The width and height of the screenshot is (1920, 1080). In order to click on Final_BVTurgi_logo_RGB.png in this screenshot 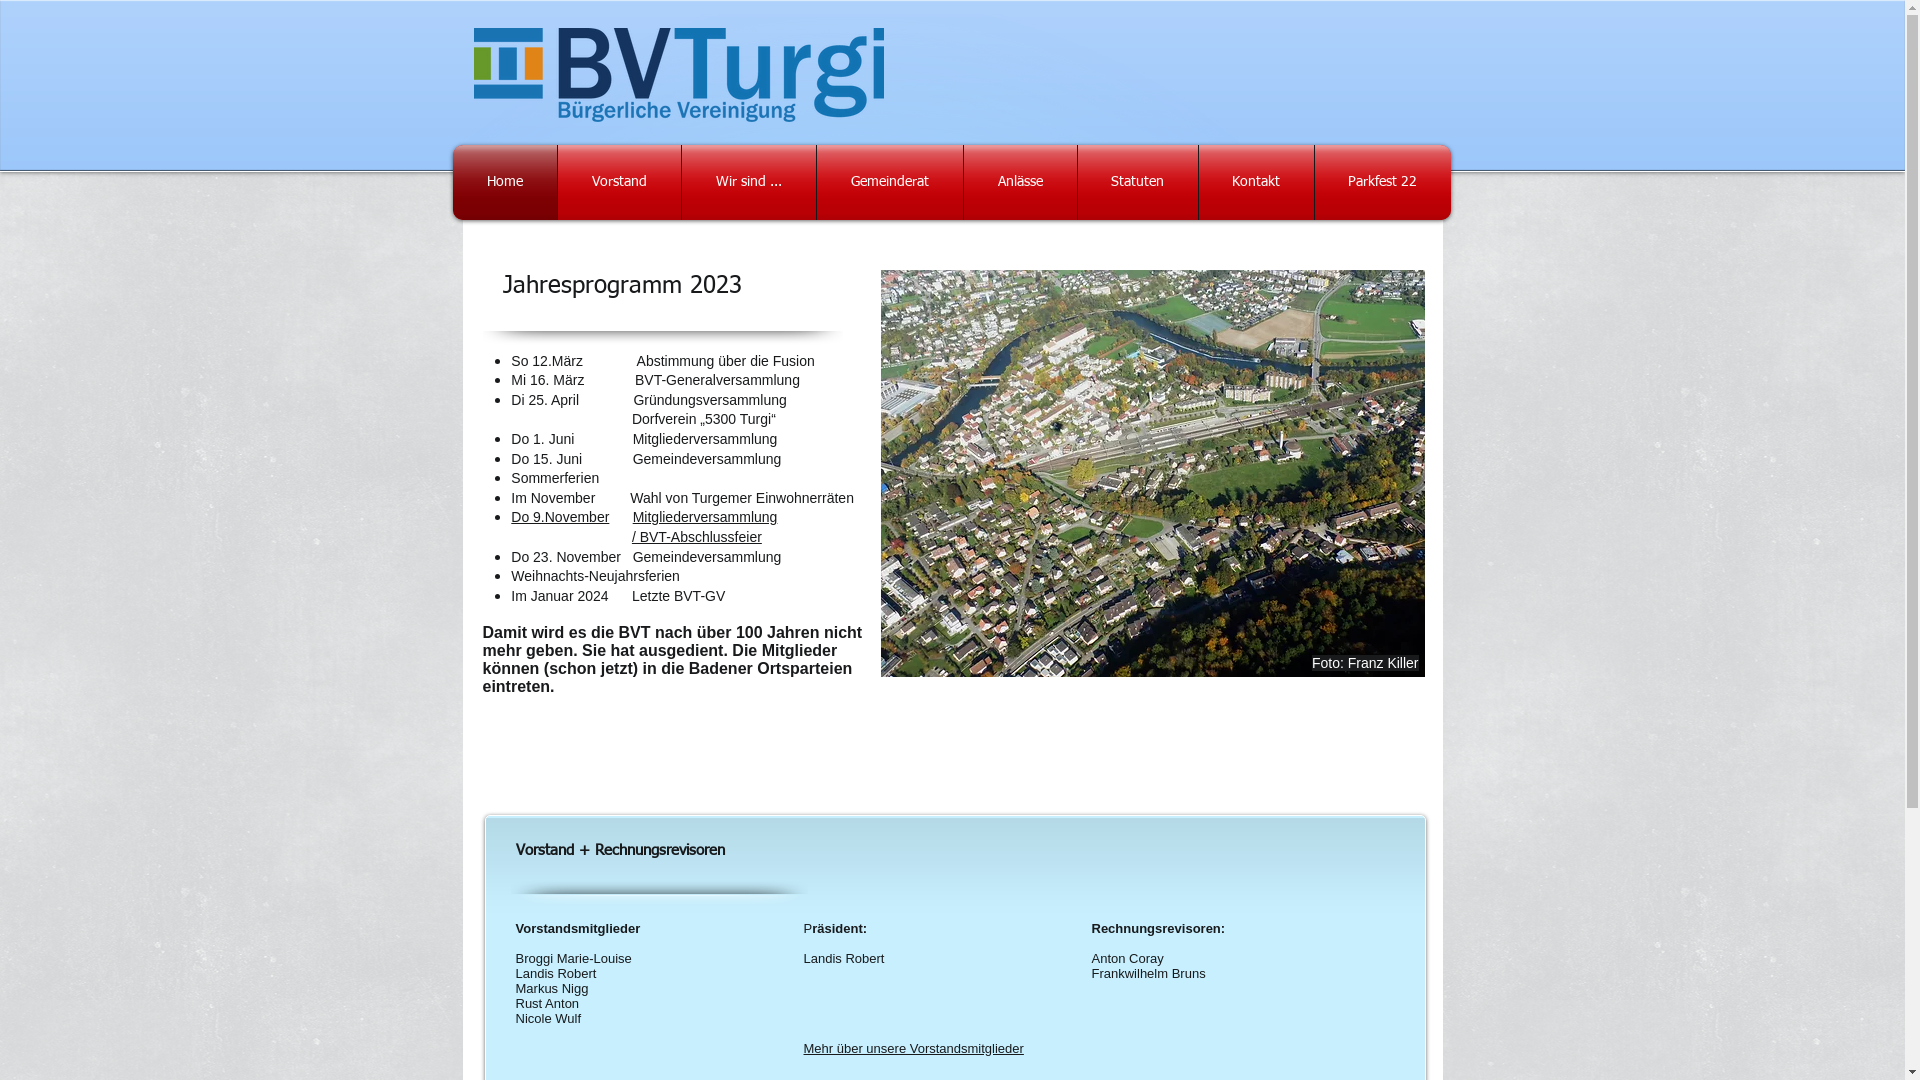, I will do `click(679, 75)`.